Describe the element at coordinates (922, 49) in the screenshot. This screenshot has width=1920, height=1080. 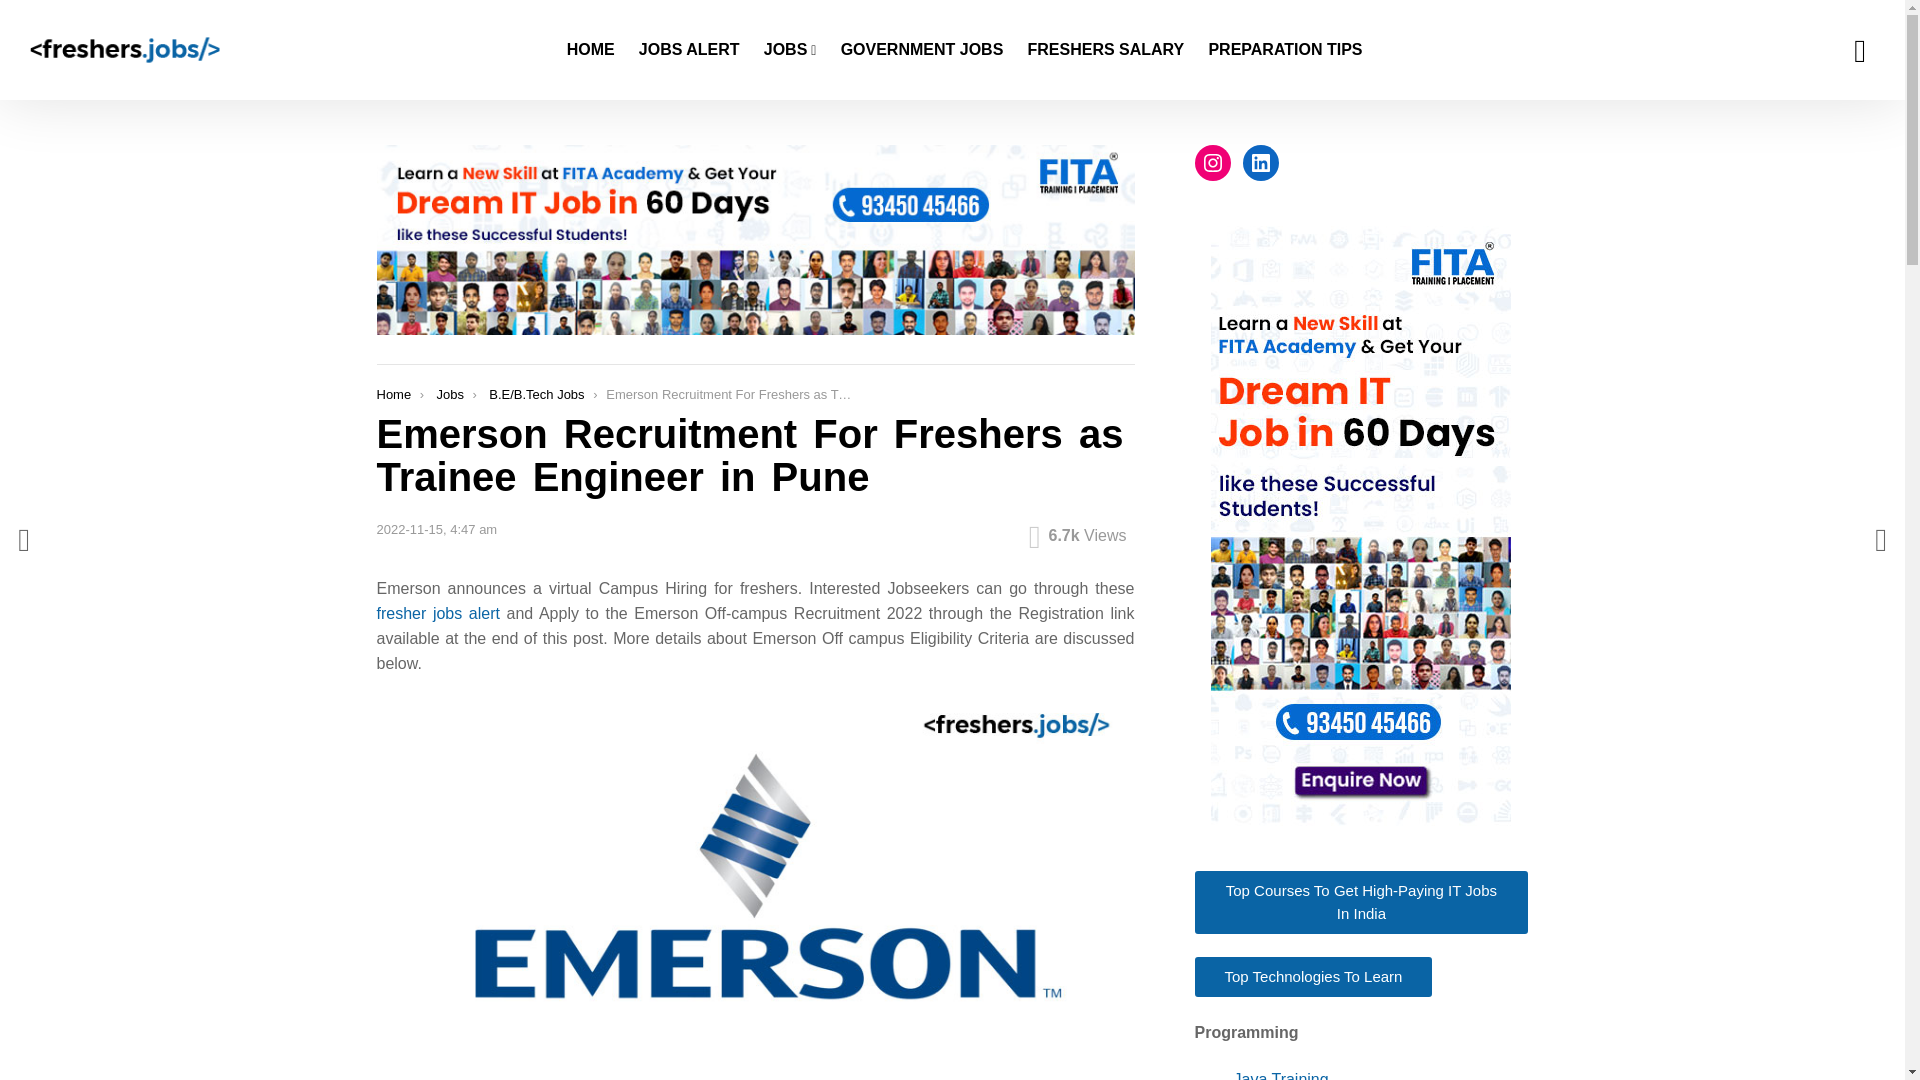
I see `GOVERNMENT JOBS` at that location.